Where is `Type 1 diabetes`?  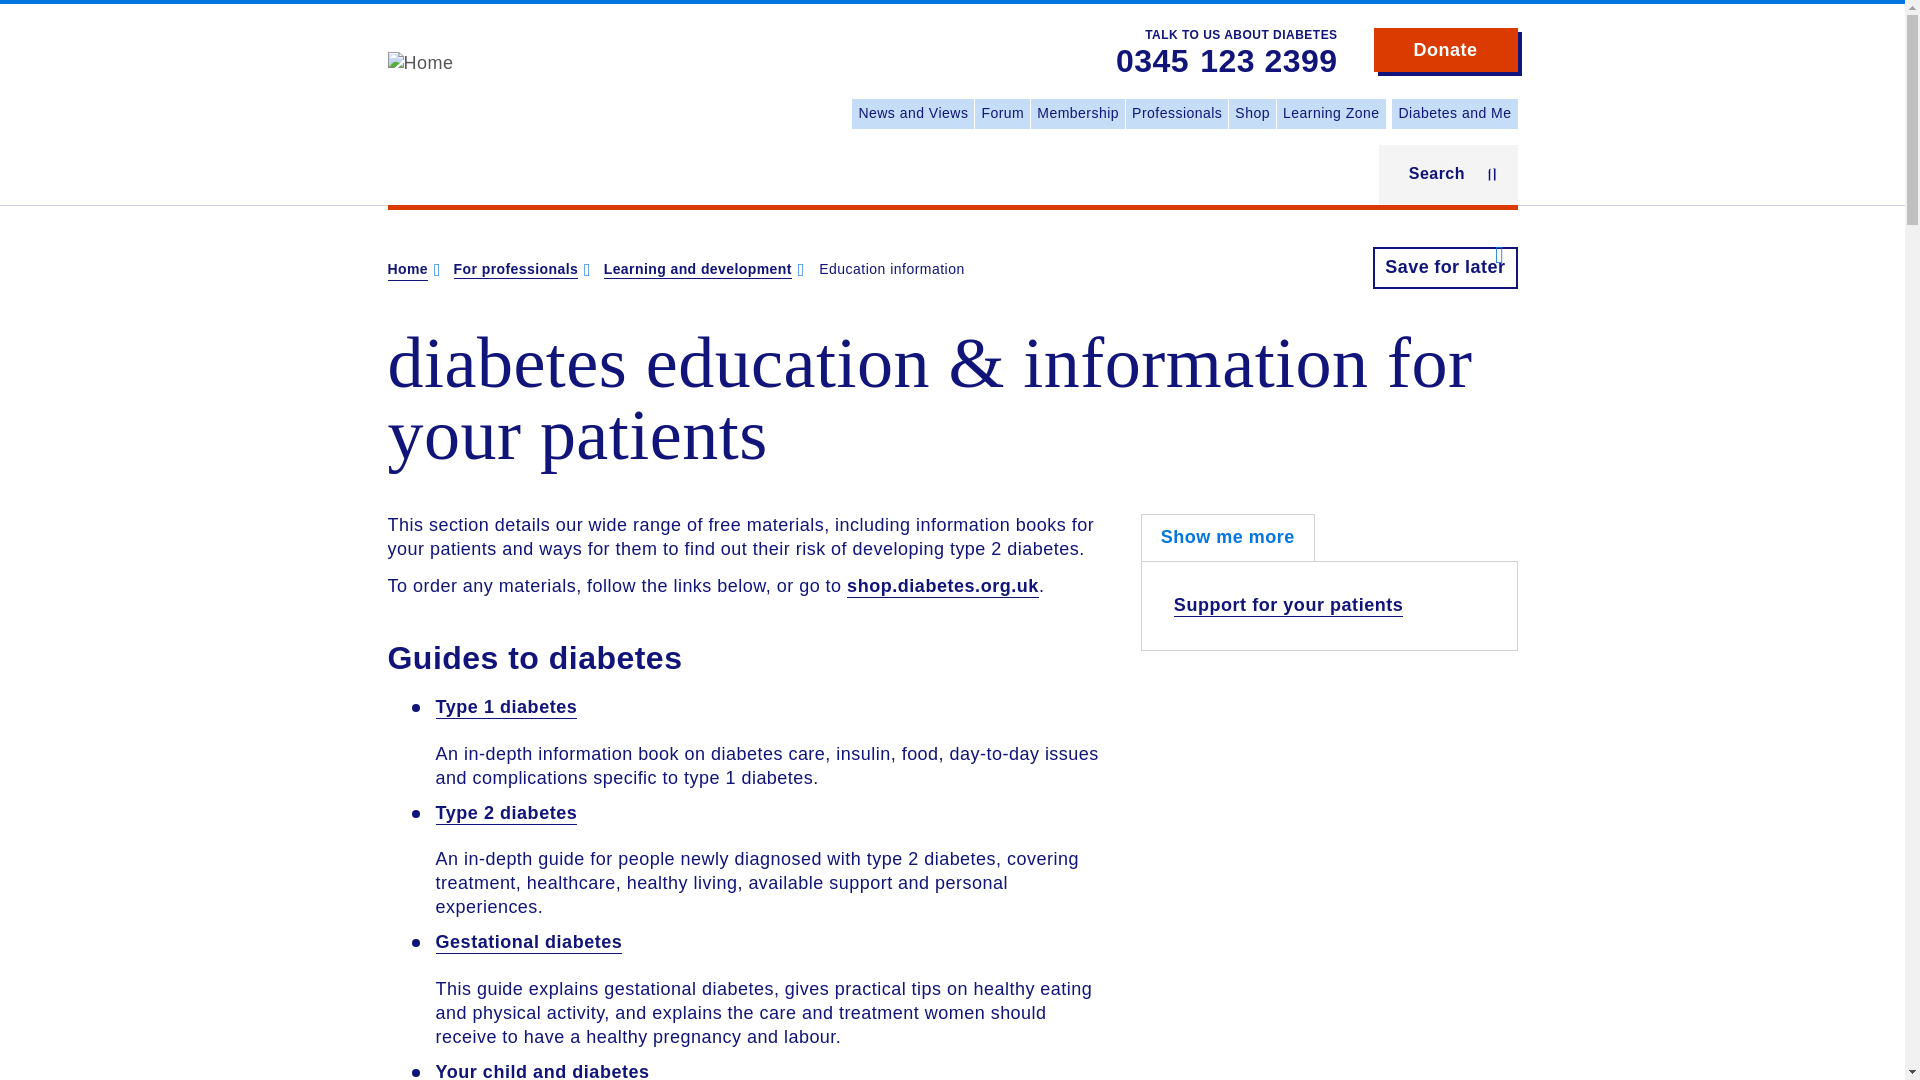 Type 1 diabetes is located at coordinates (506, 708).